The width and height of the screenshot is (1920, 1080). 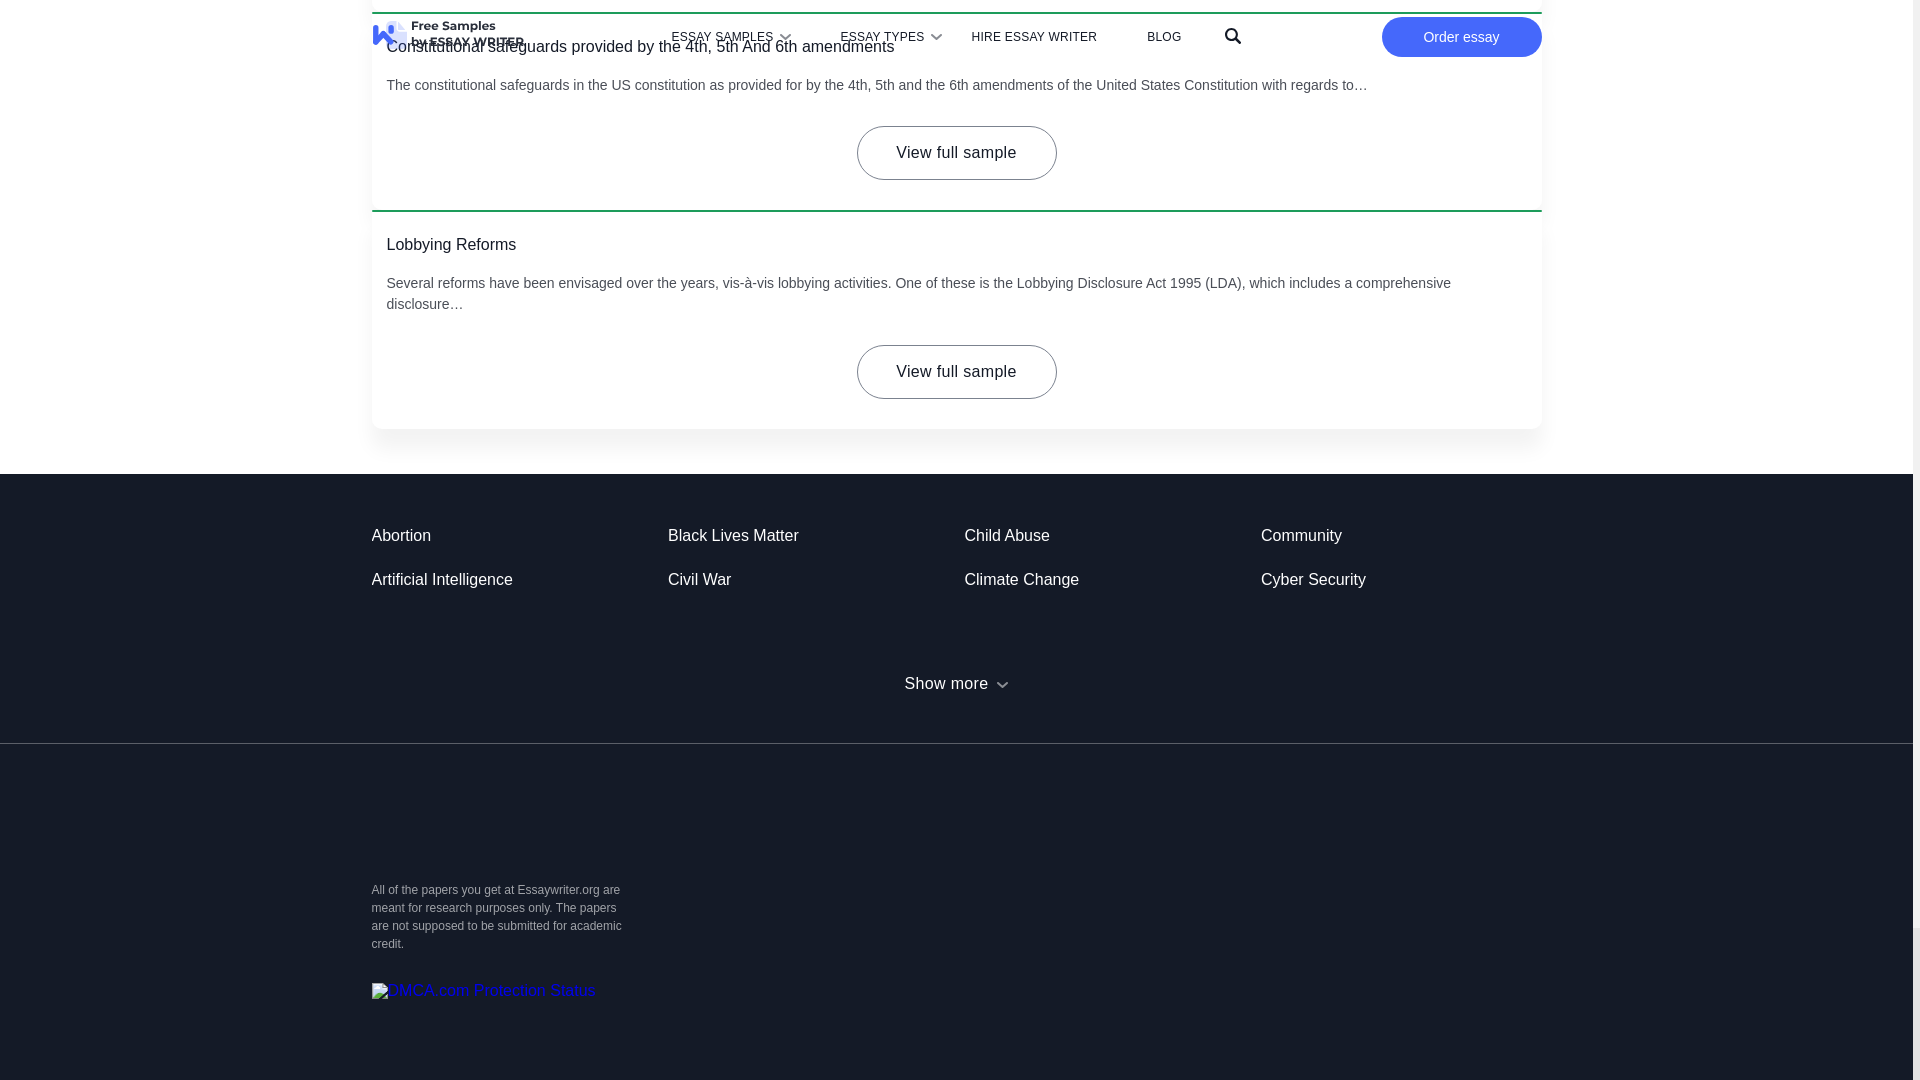 What do you see at coordinates (450, 244) in the screenshot?
I see `Lobbying Reforms` at bounding box center [450, 244].